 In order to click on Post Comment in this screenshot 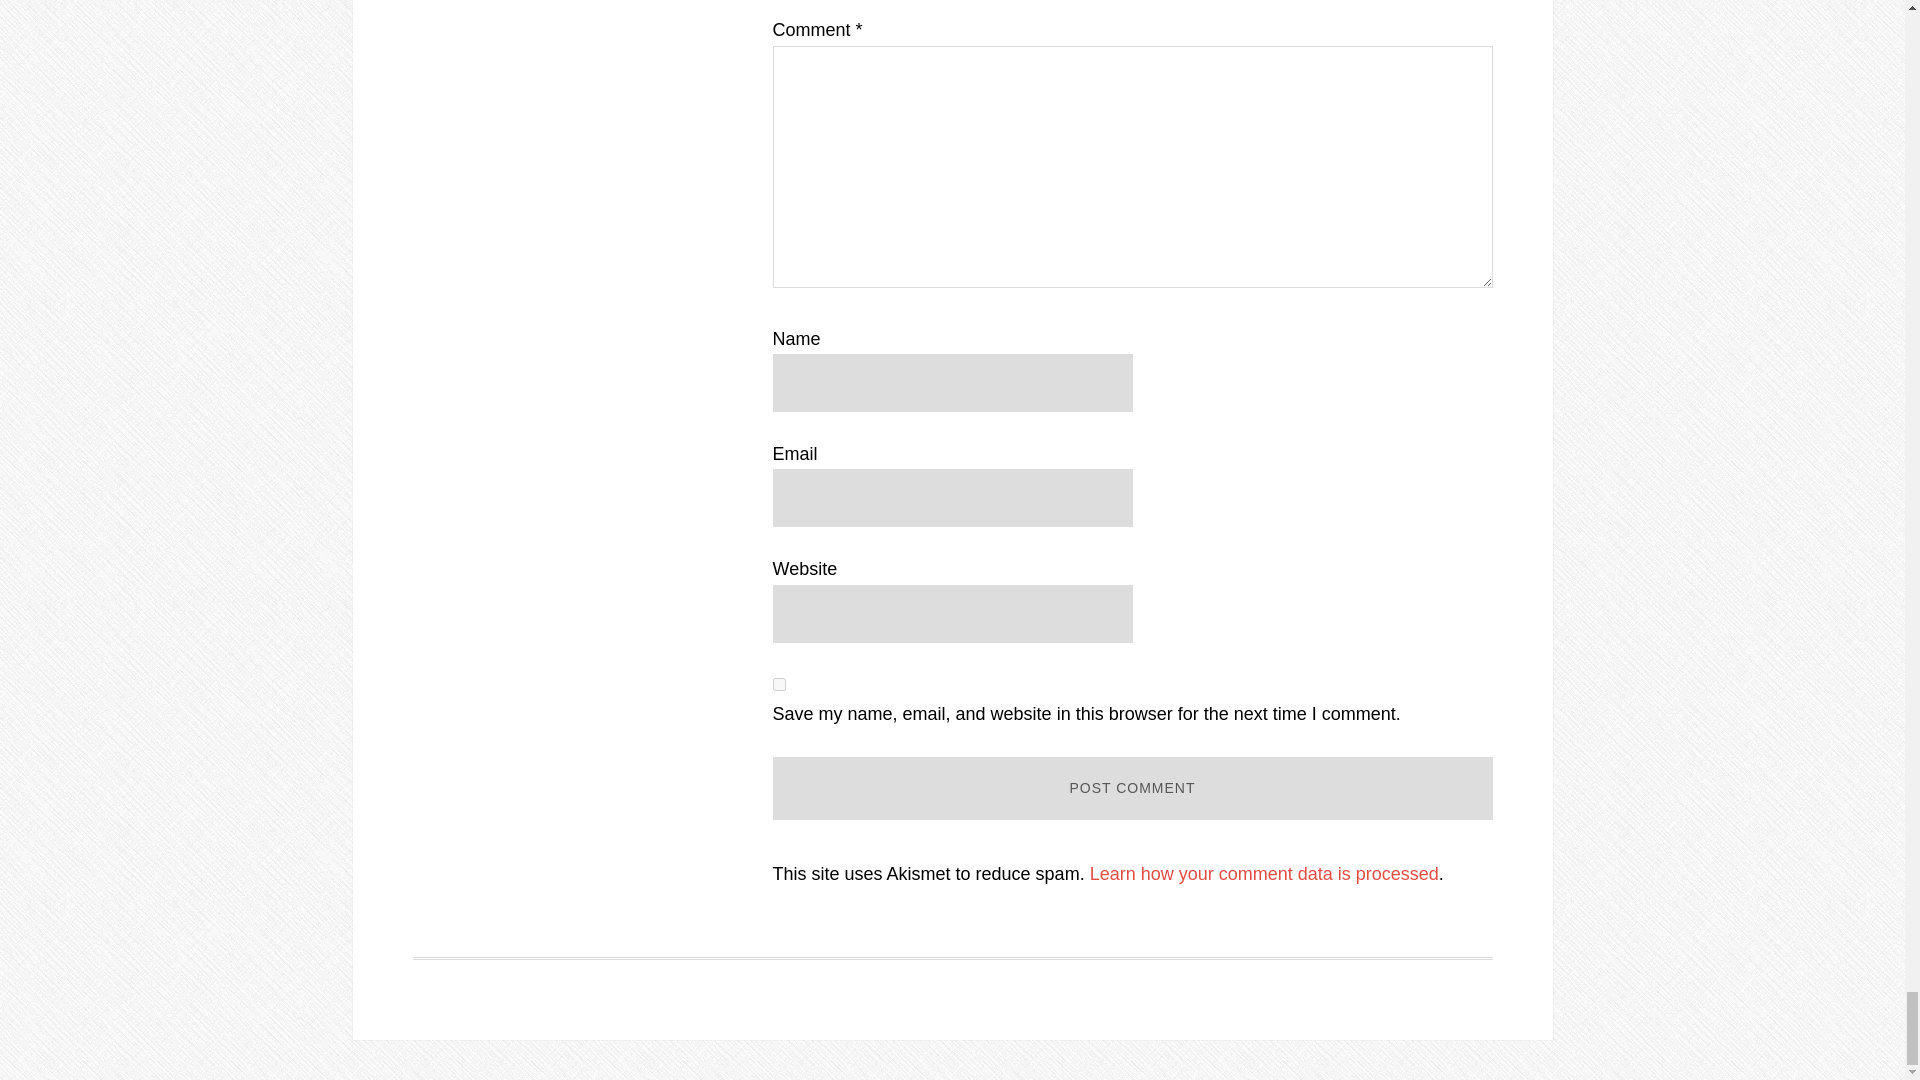, I will do `click(1131, 788)`.